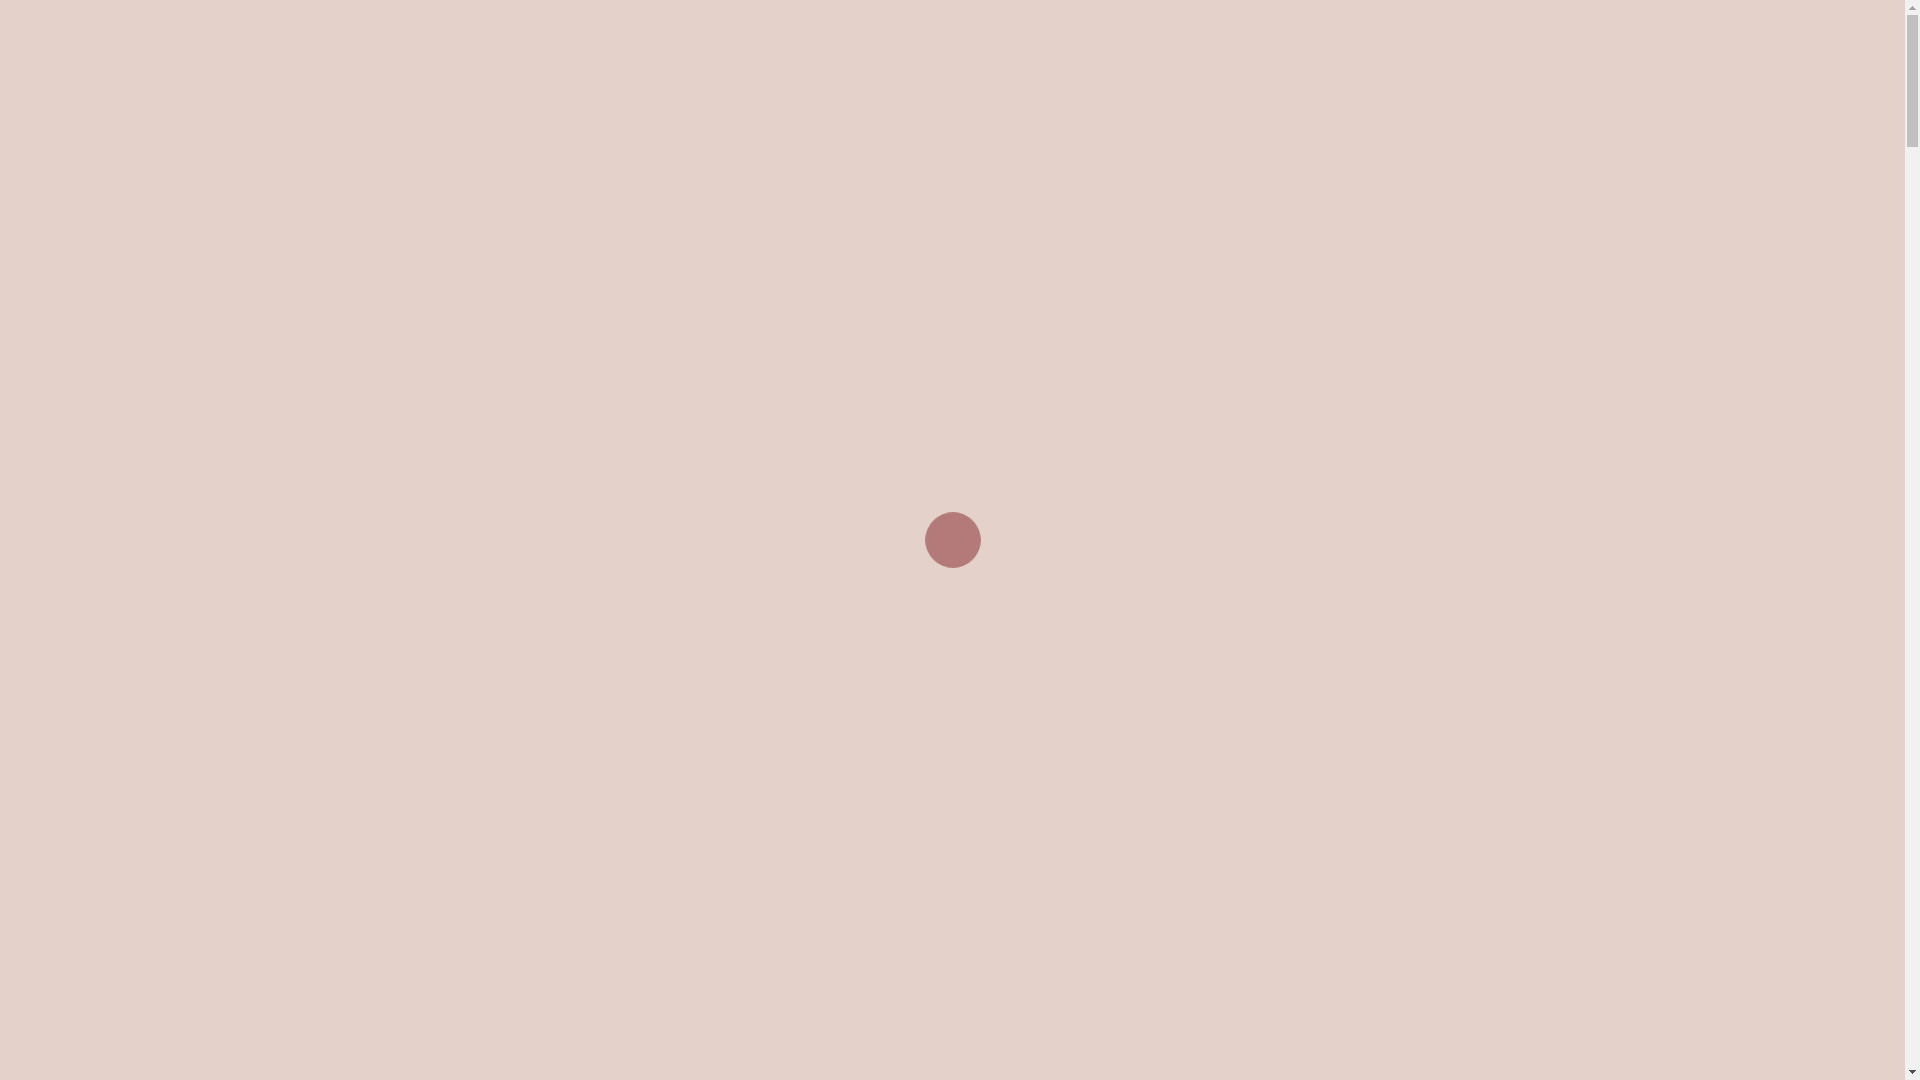  Describe the element at coordinates (1745, 34) in the screenshot. I see `AVAILABILITY` at that location.